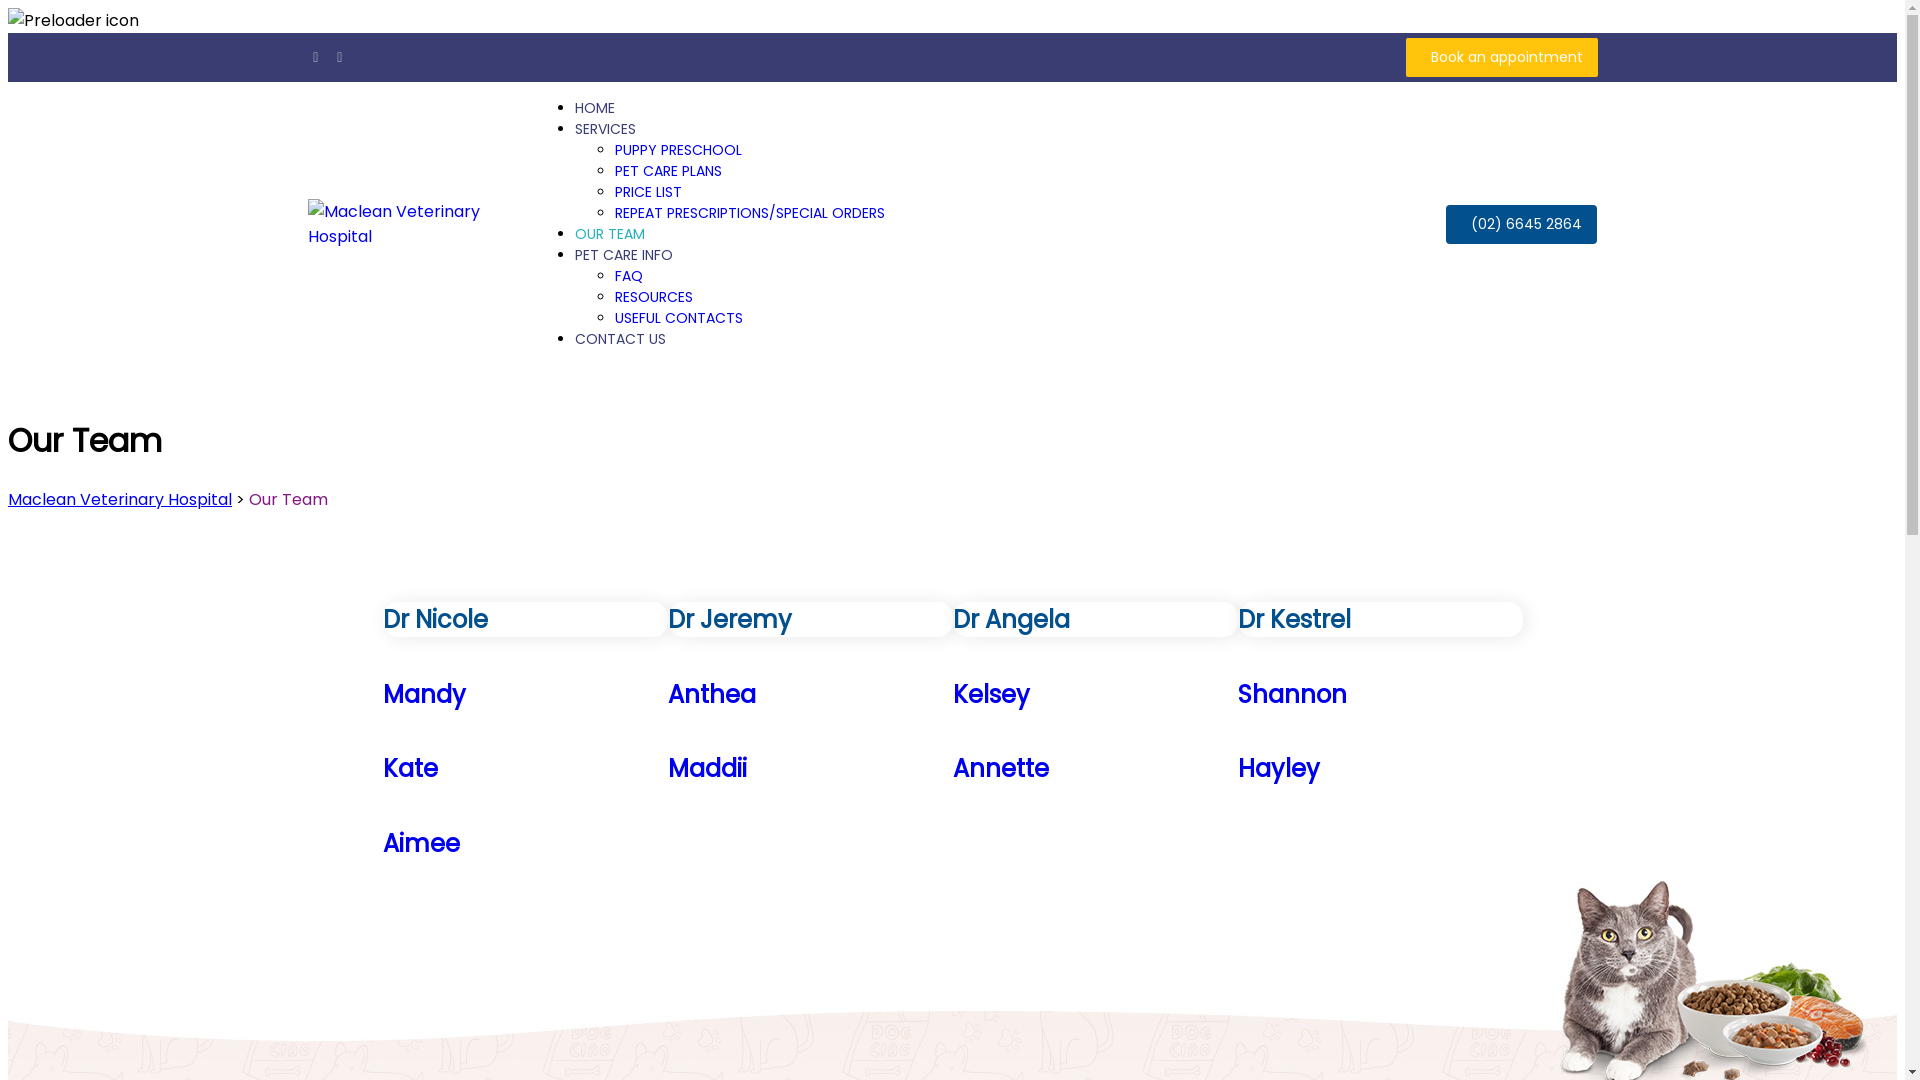 Image resolution: width=1920 pixels, height=1080 pixels. I want to click on HOME, so click(595, 108).